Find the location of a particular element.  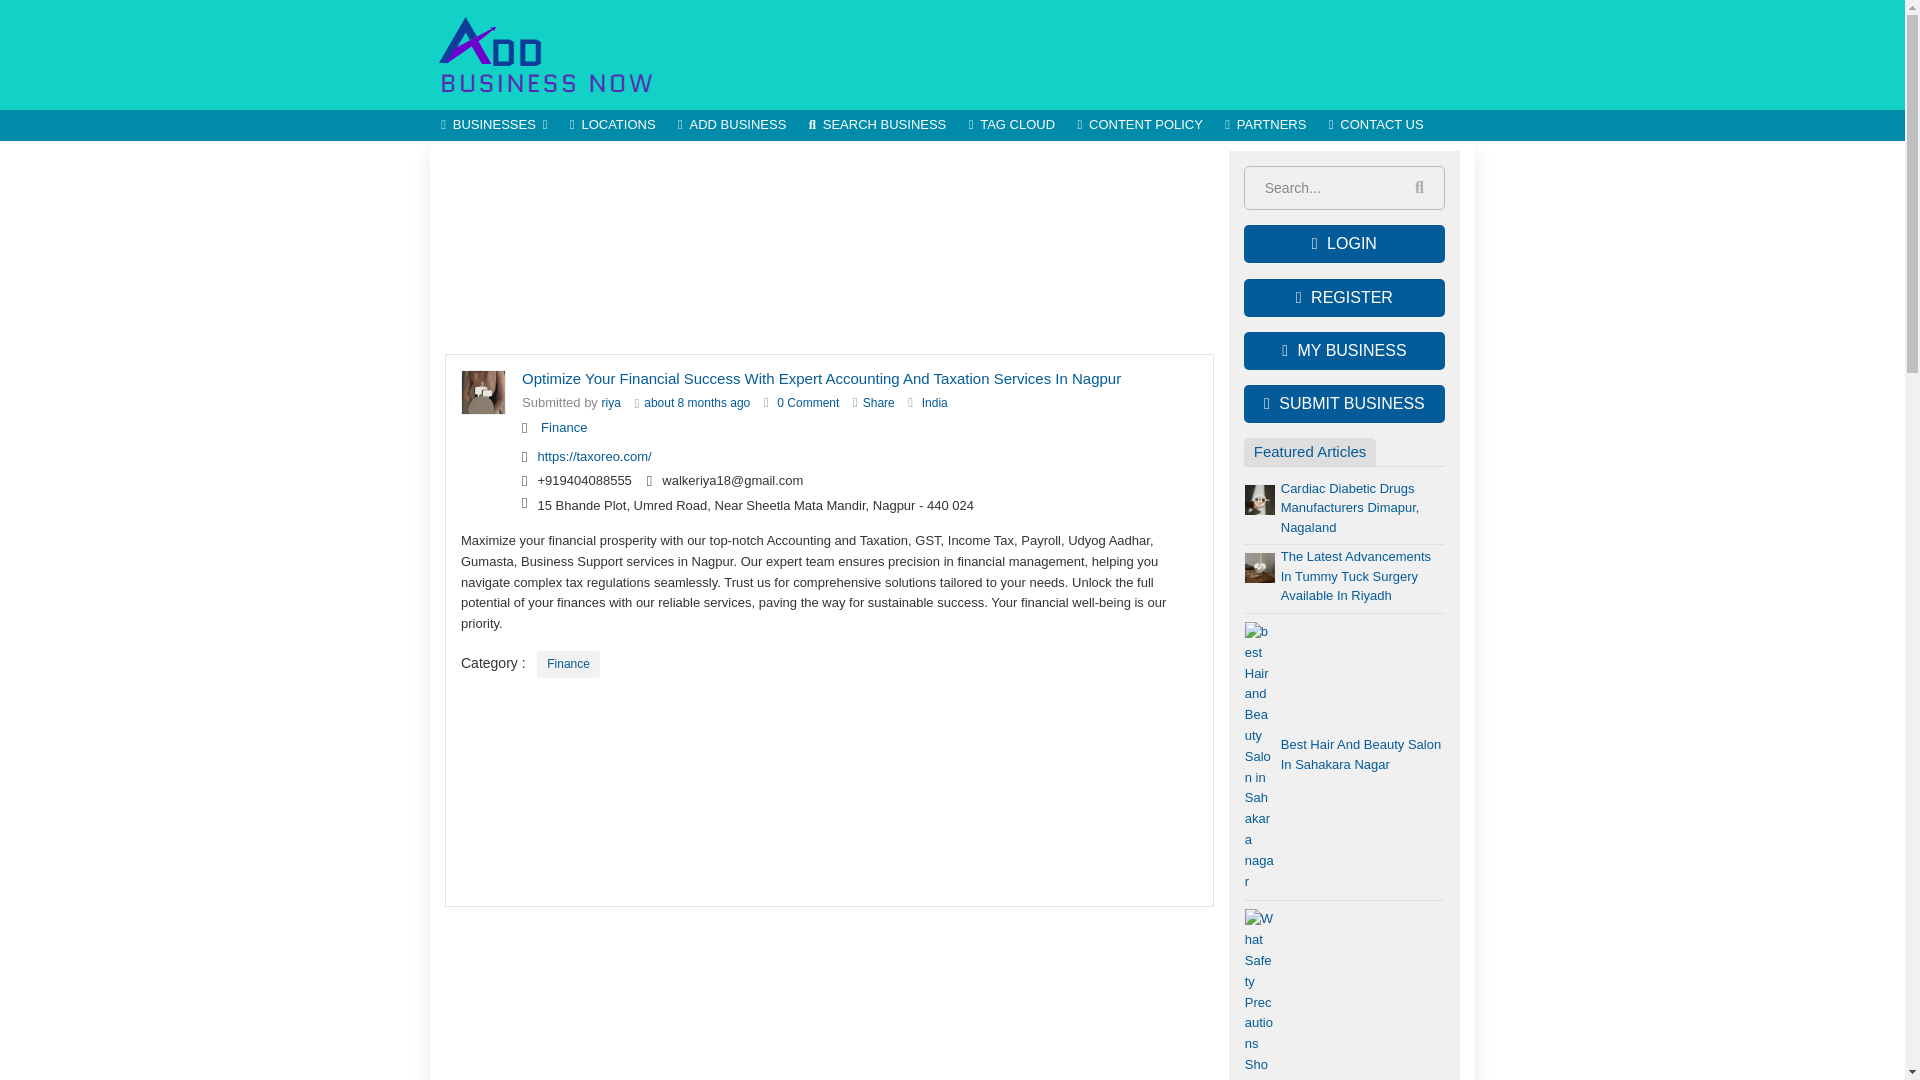

about 8 months ago is located at coordinates (696, 403).